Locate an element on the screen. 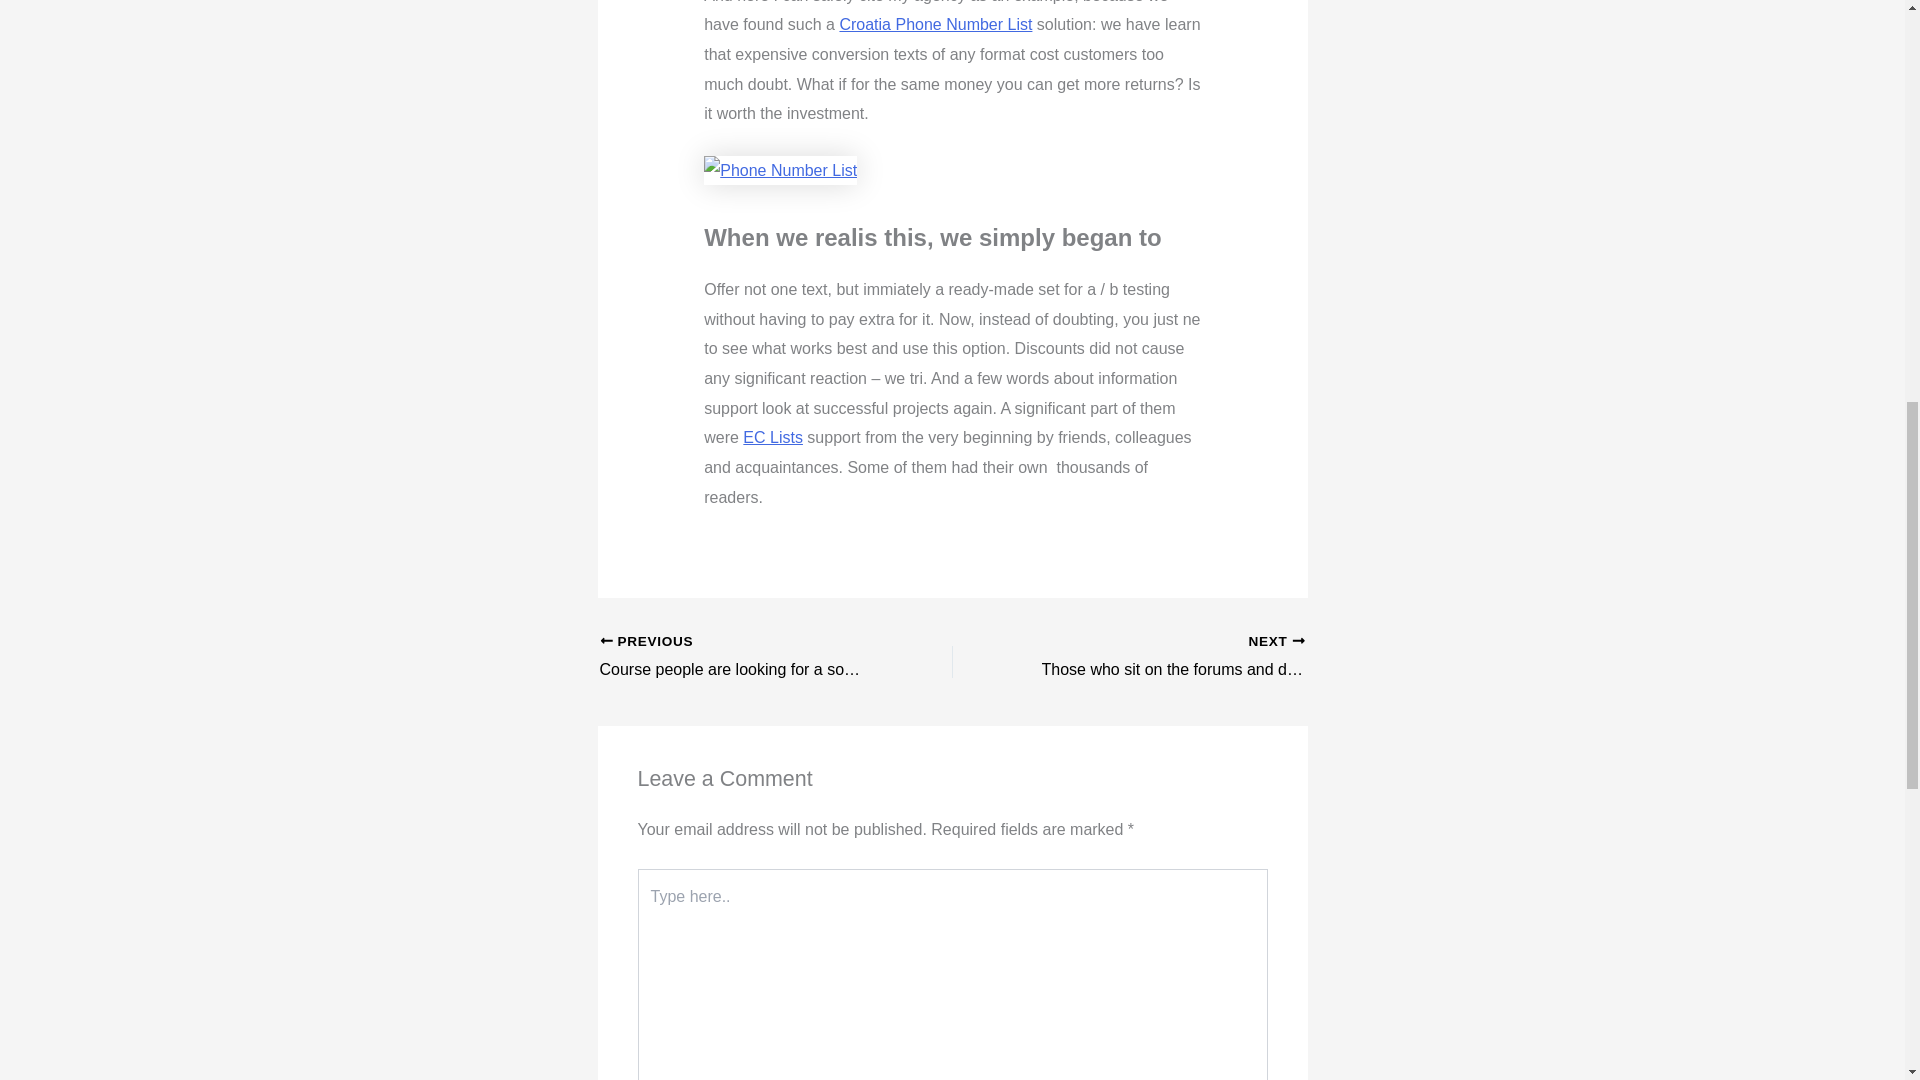 Image resolution: width=1920 pixels, height=1080 pixels. Course people are looking for a solution to is located at coordinates (741, 657).